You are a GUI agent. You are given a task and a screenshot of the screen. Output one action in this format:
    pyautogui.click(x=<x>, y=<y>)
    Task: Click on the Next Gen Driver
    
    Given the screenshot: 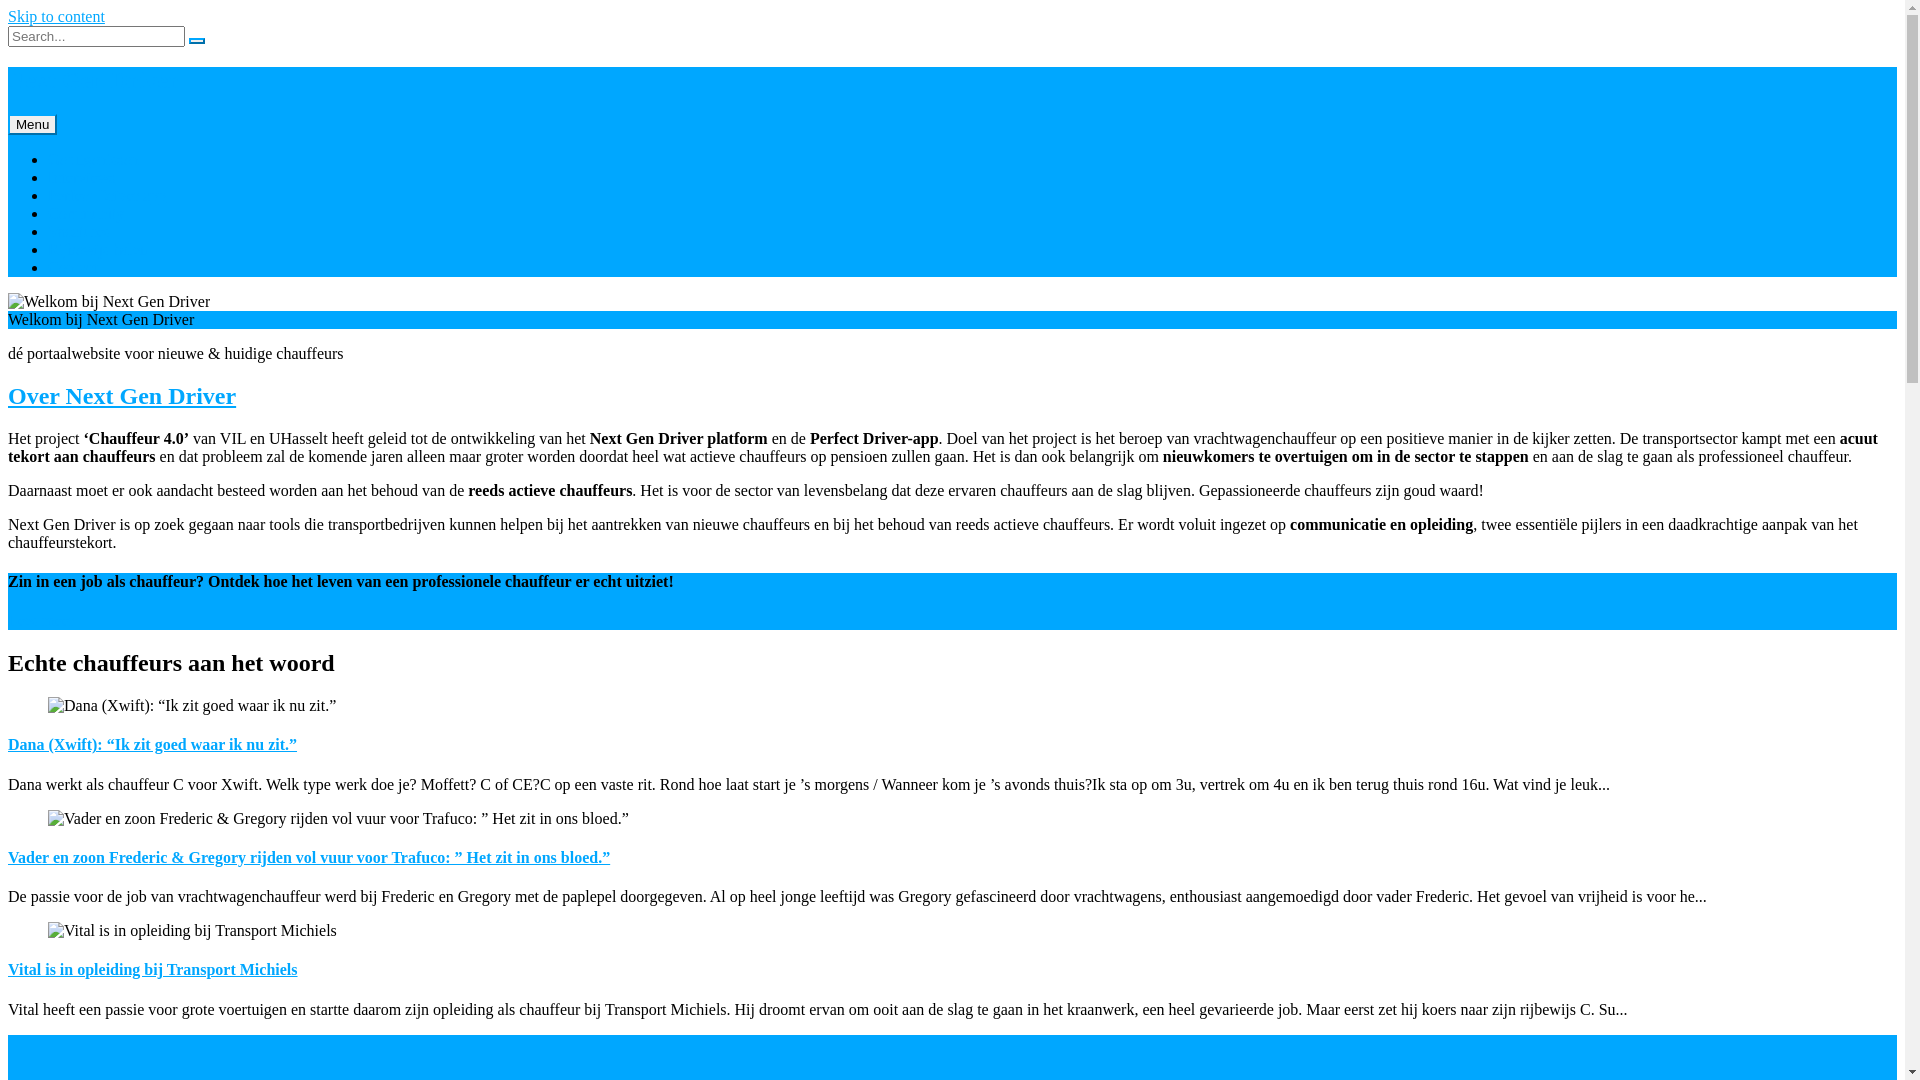 What is the action you would take?
    pyautogui.click(x=952, y=80)
    